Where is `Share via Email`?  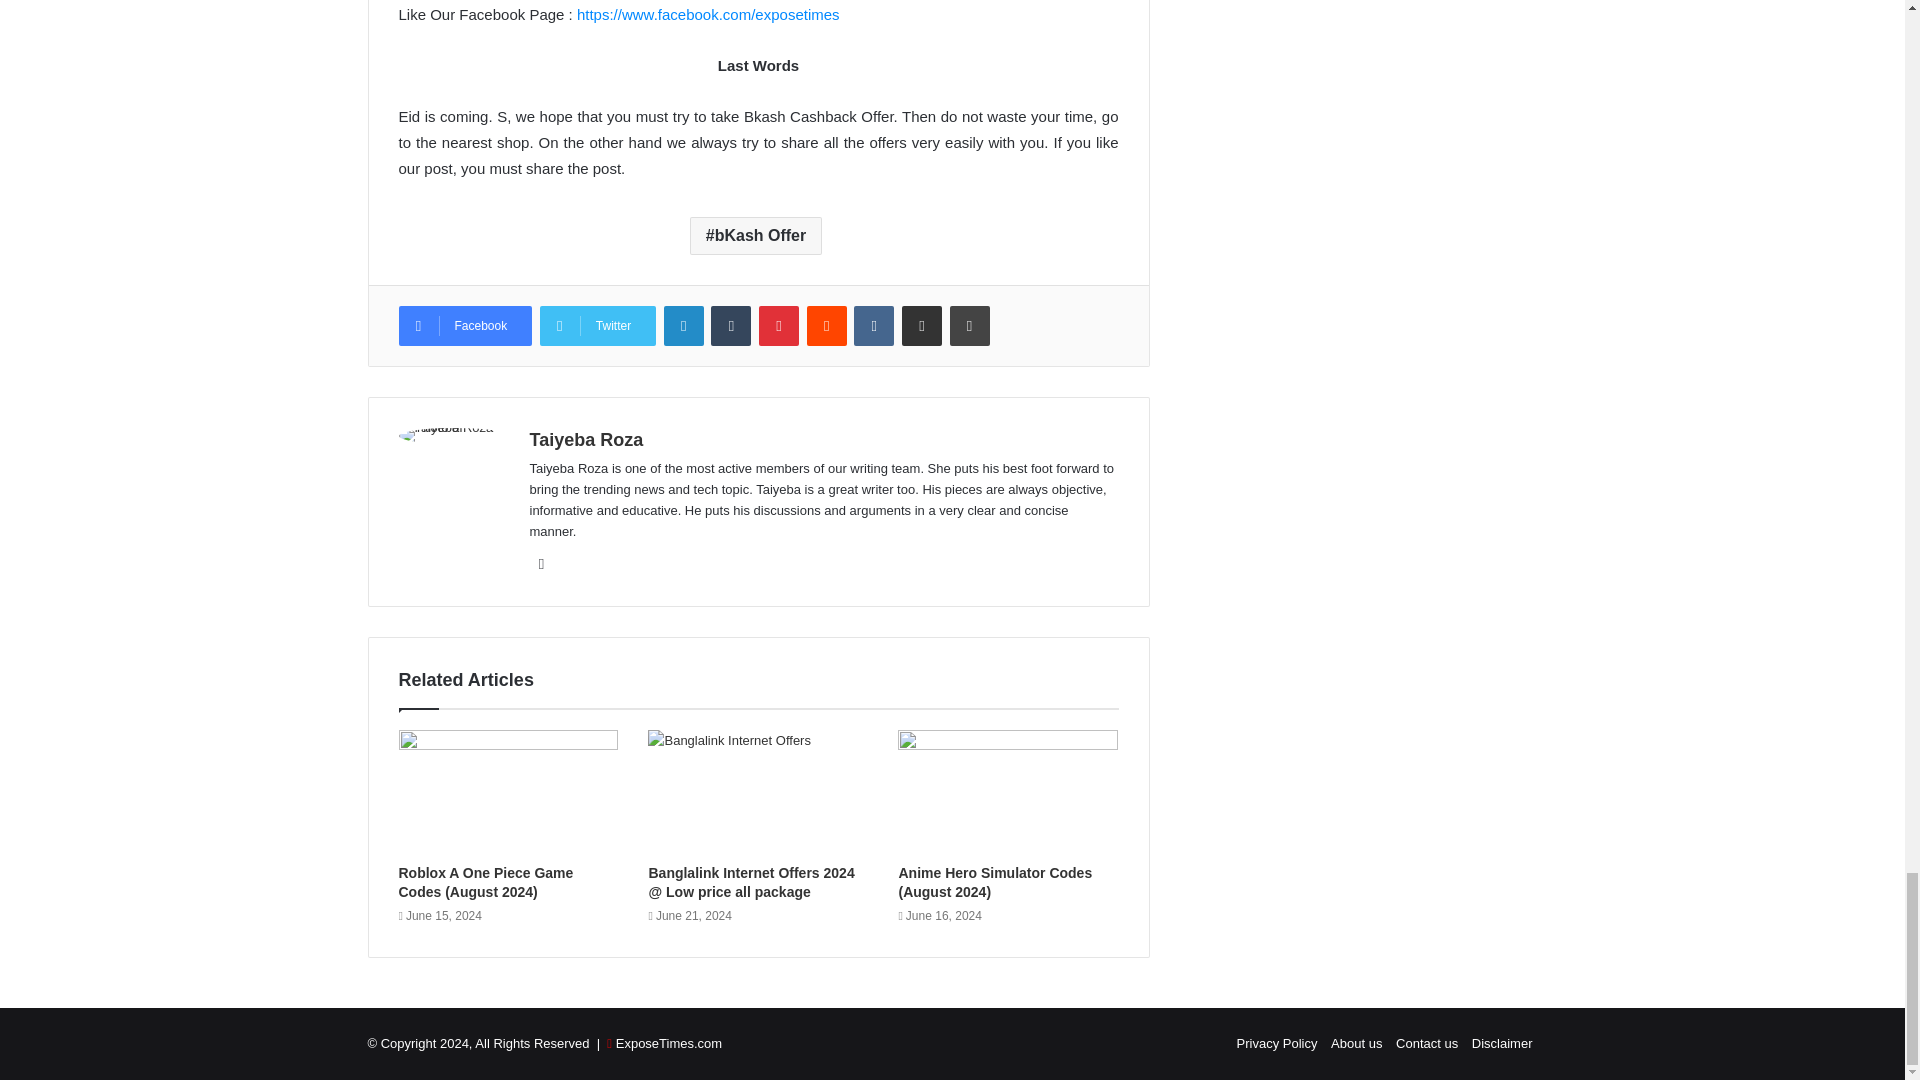
Share via Email is located at coordinates (922, 325).